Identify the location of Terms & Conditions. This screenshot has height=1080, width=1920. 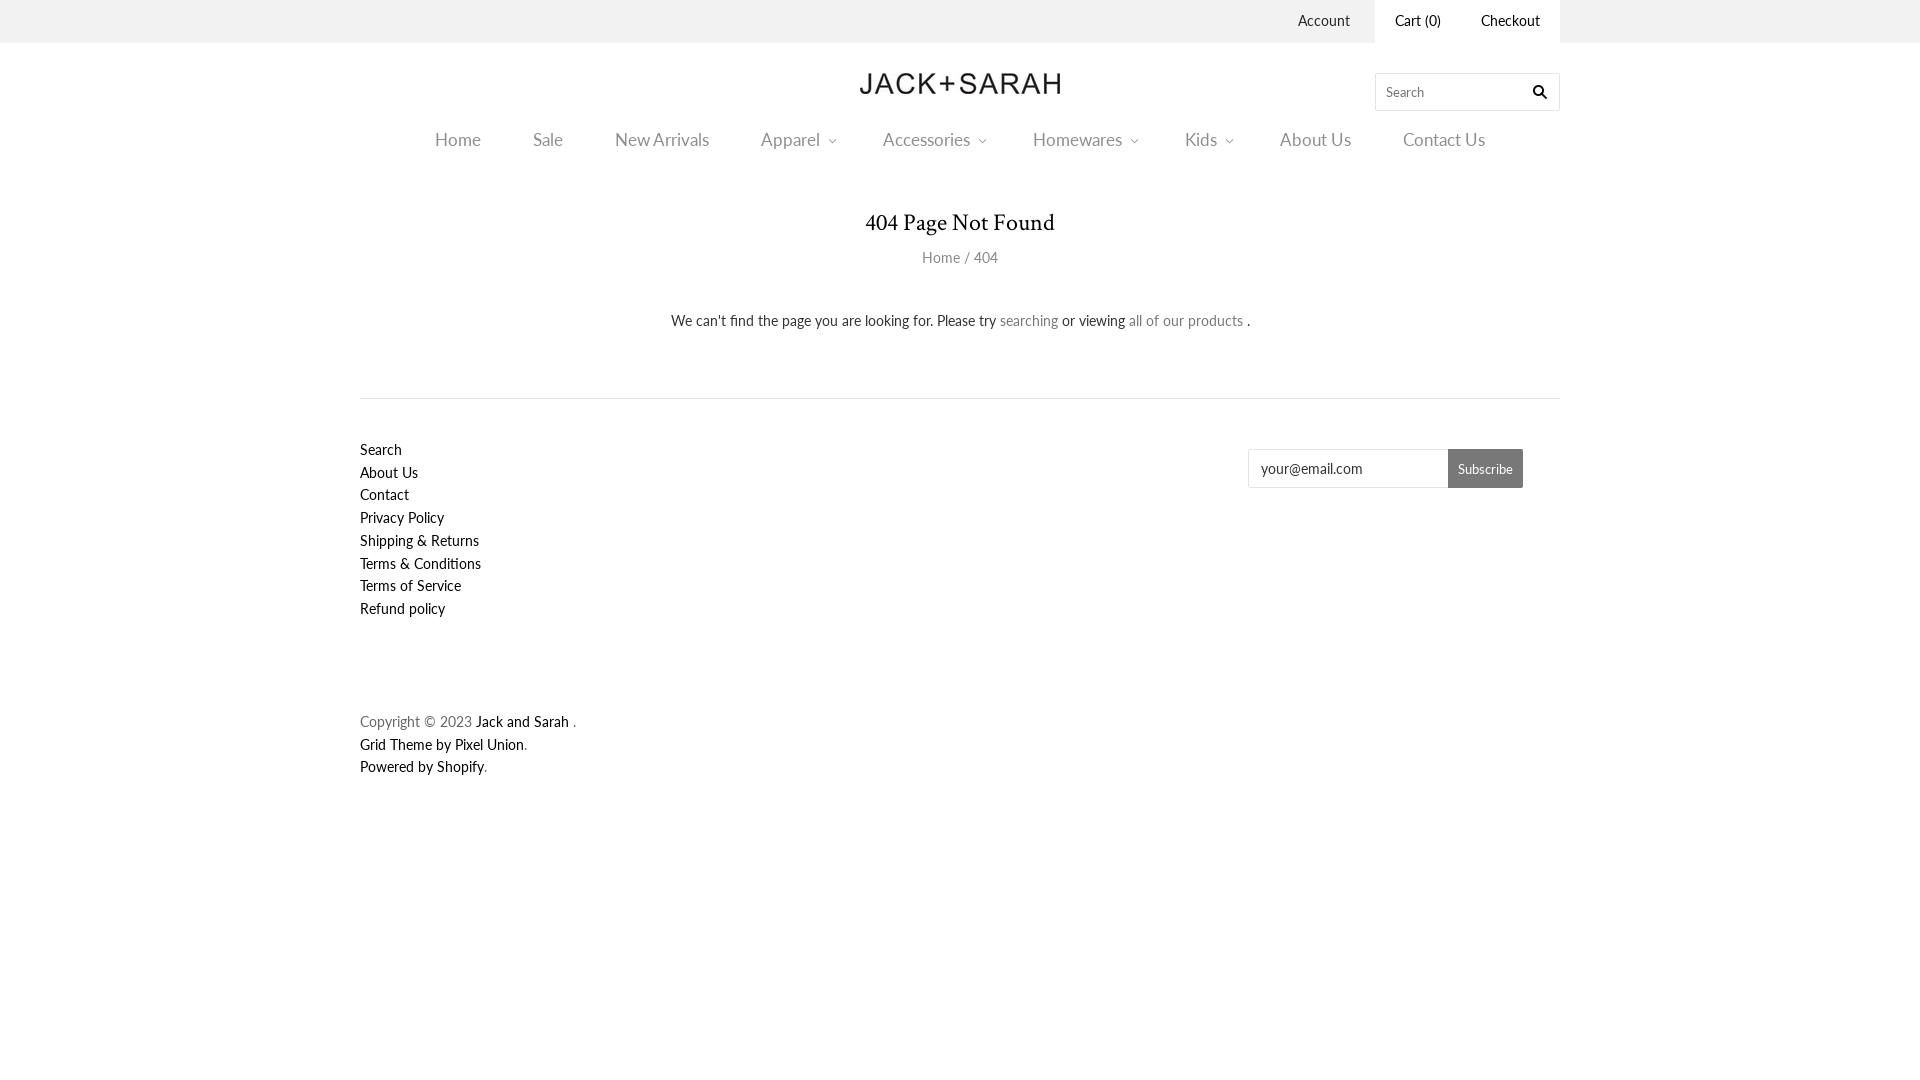
(420, 564).